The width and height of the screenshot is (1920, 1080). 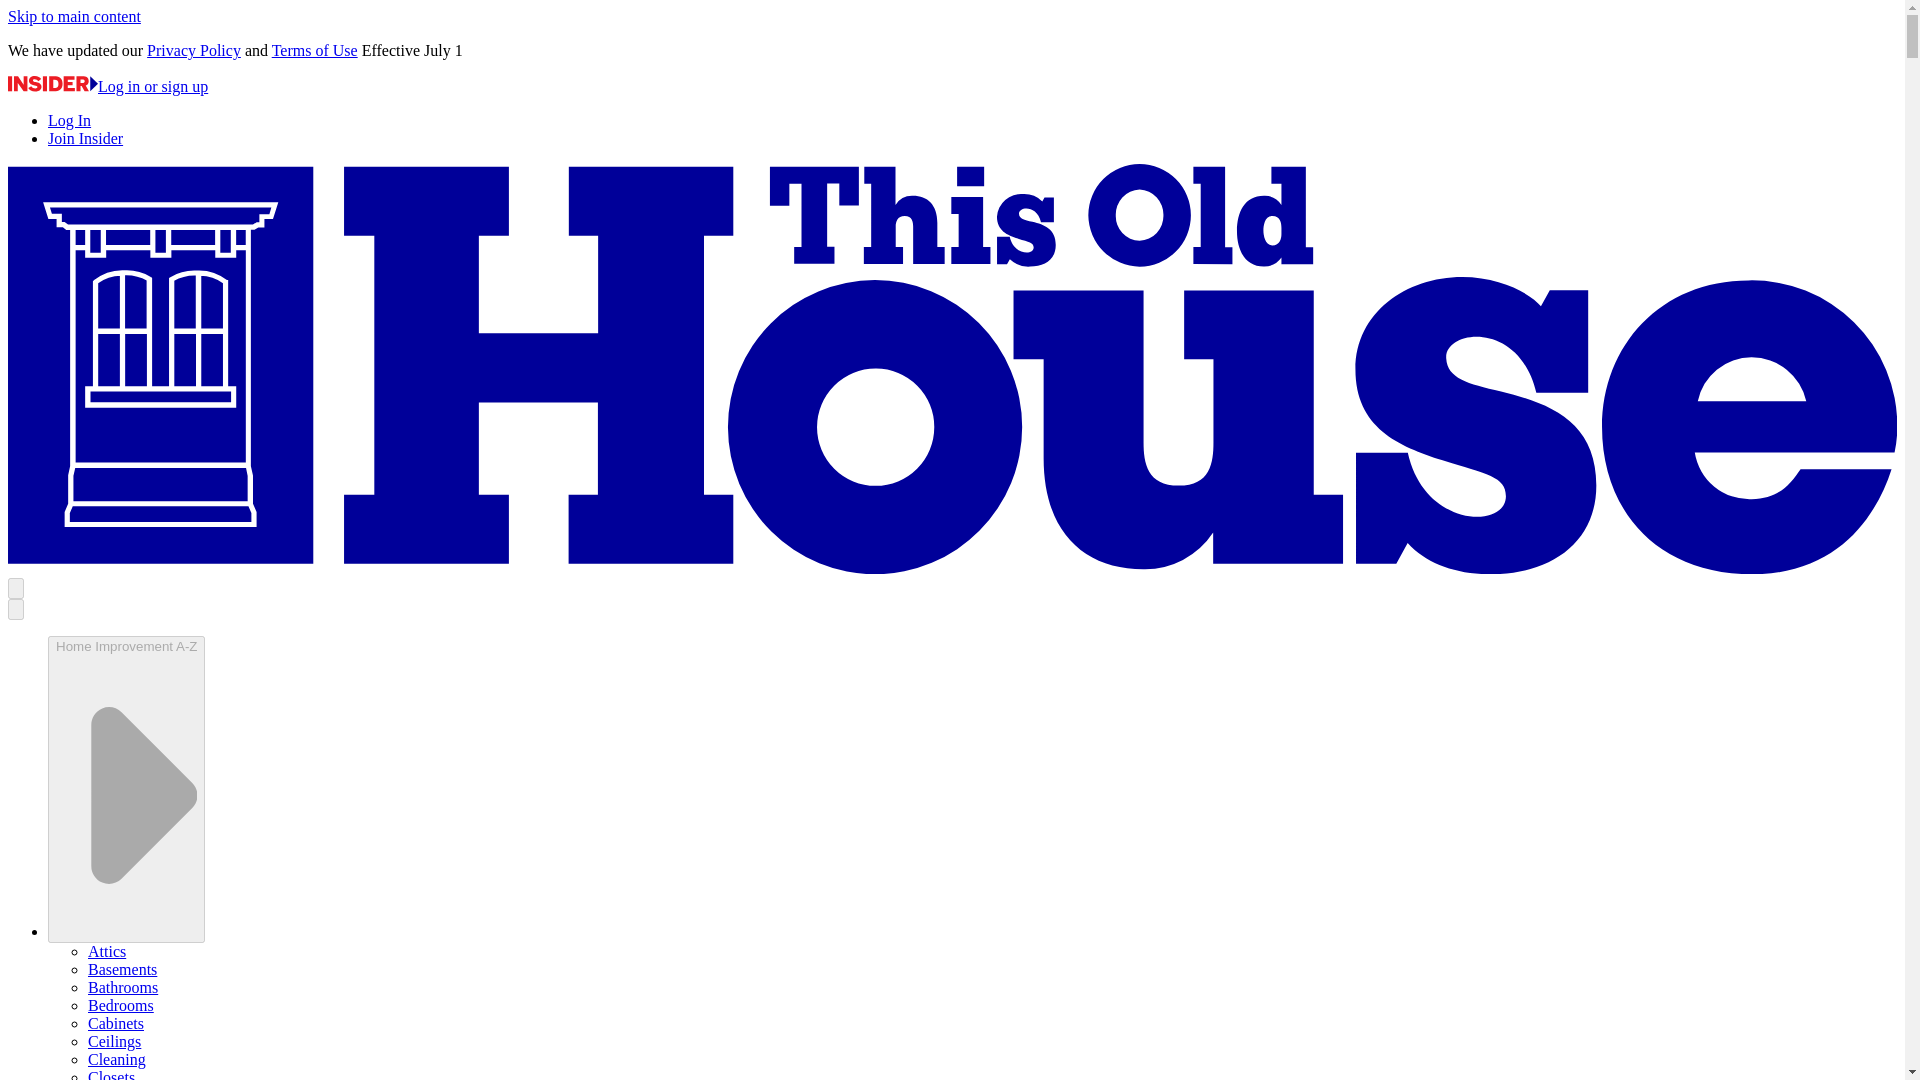 What do you see at coordinates (69, 120) in the screenshot?
I see `Log In` at bounding box center [69, 120].